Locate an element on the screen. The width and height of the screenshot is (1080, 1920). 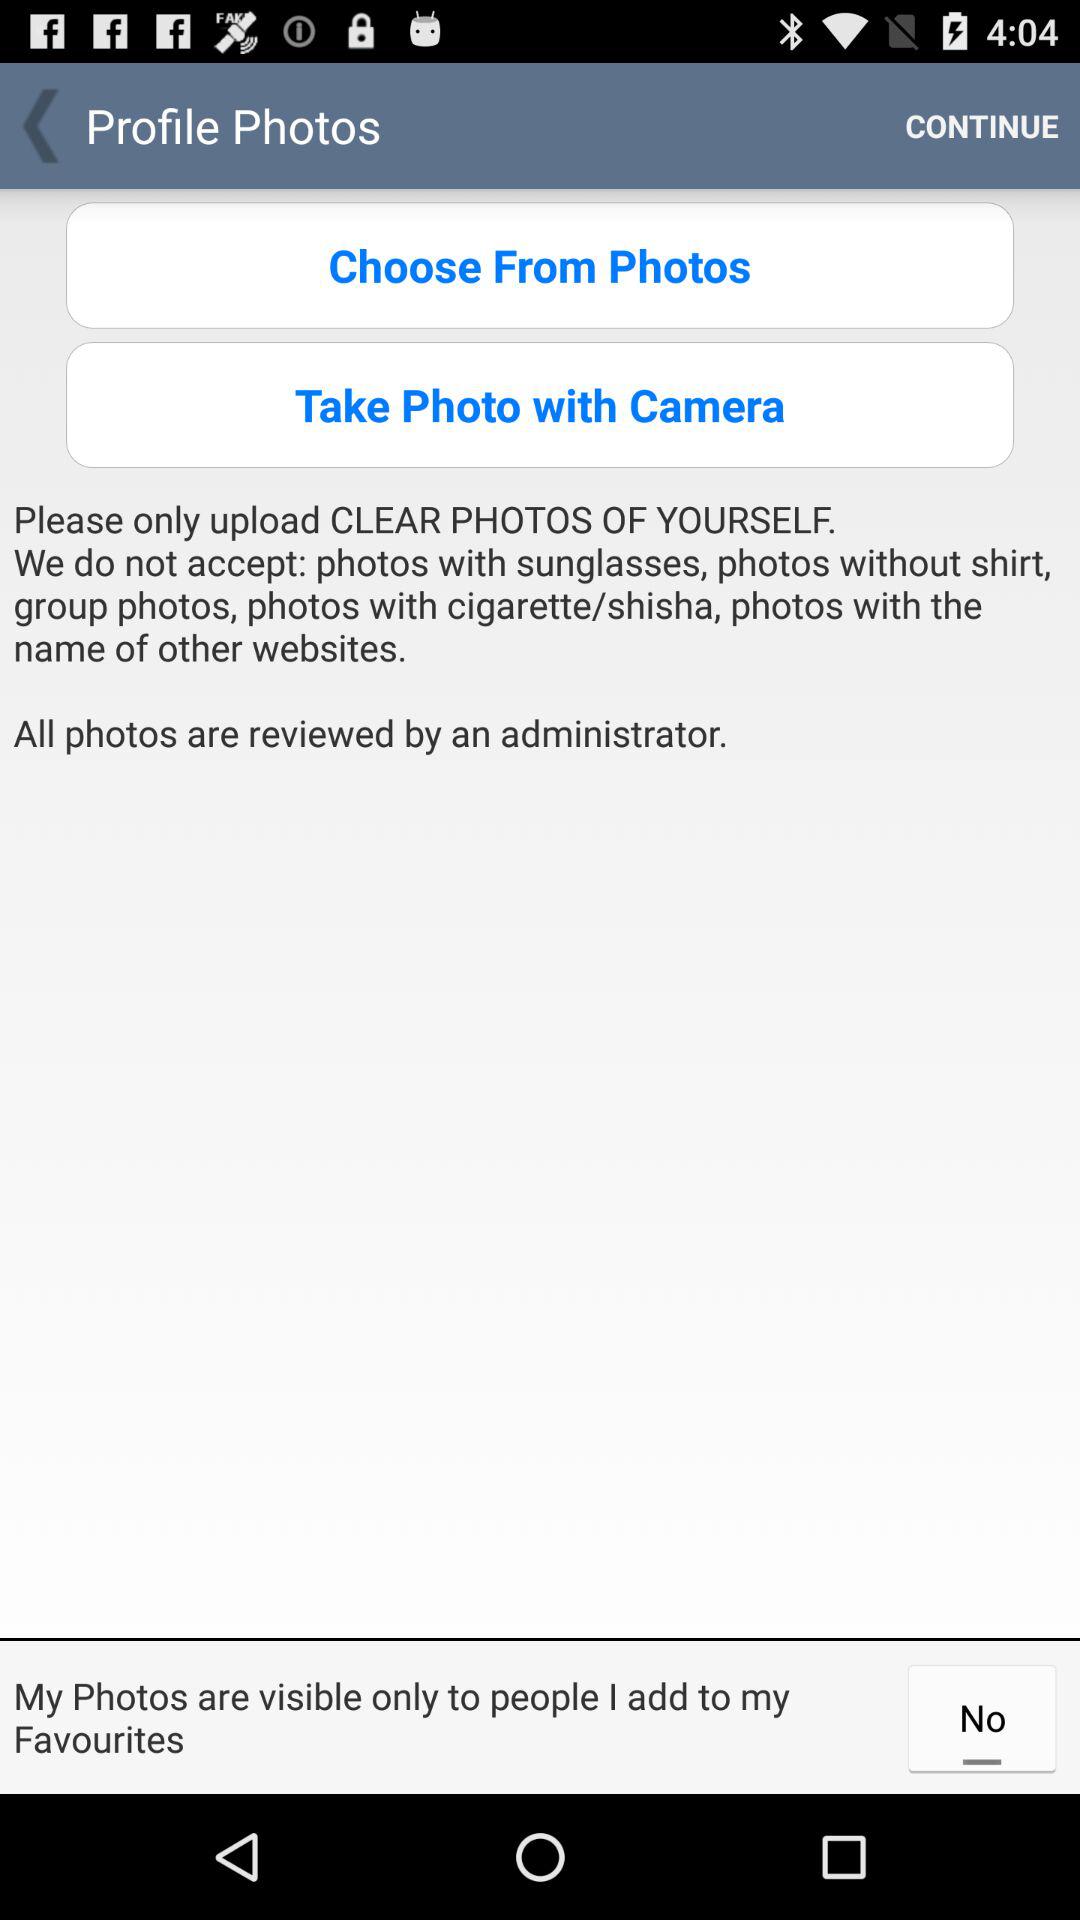
tap the button above choose from photos item is located at coordinates (982, 126).